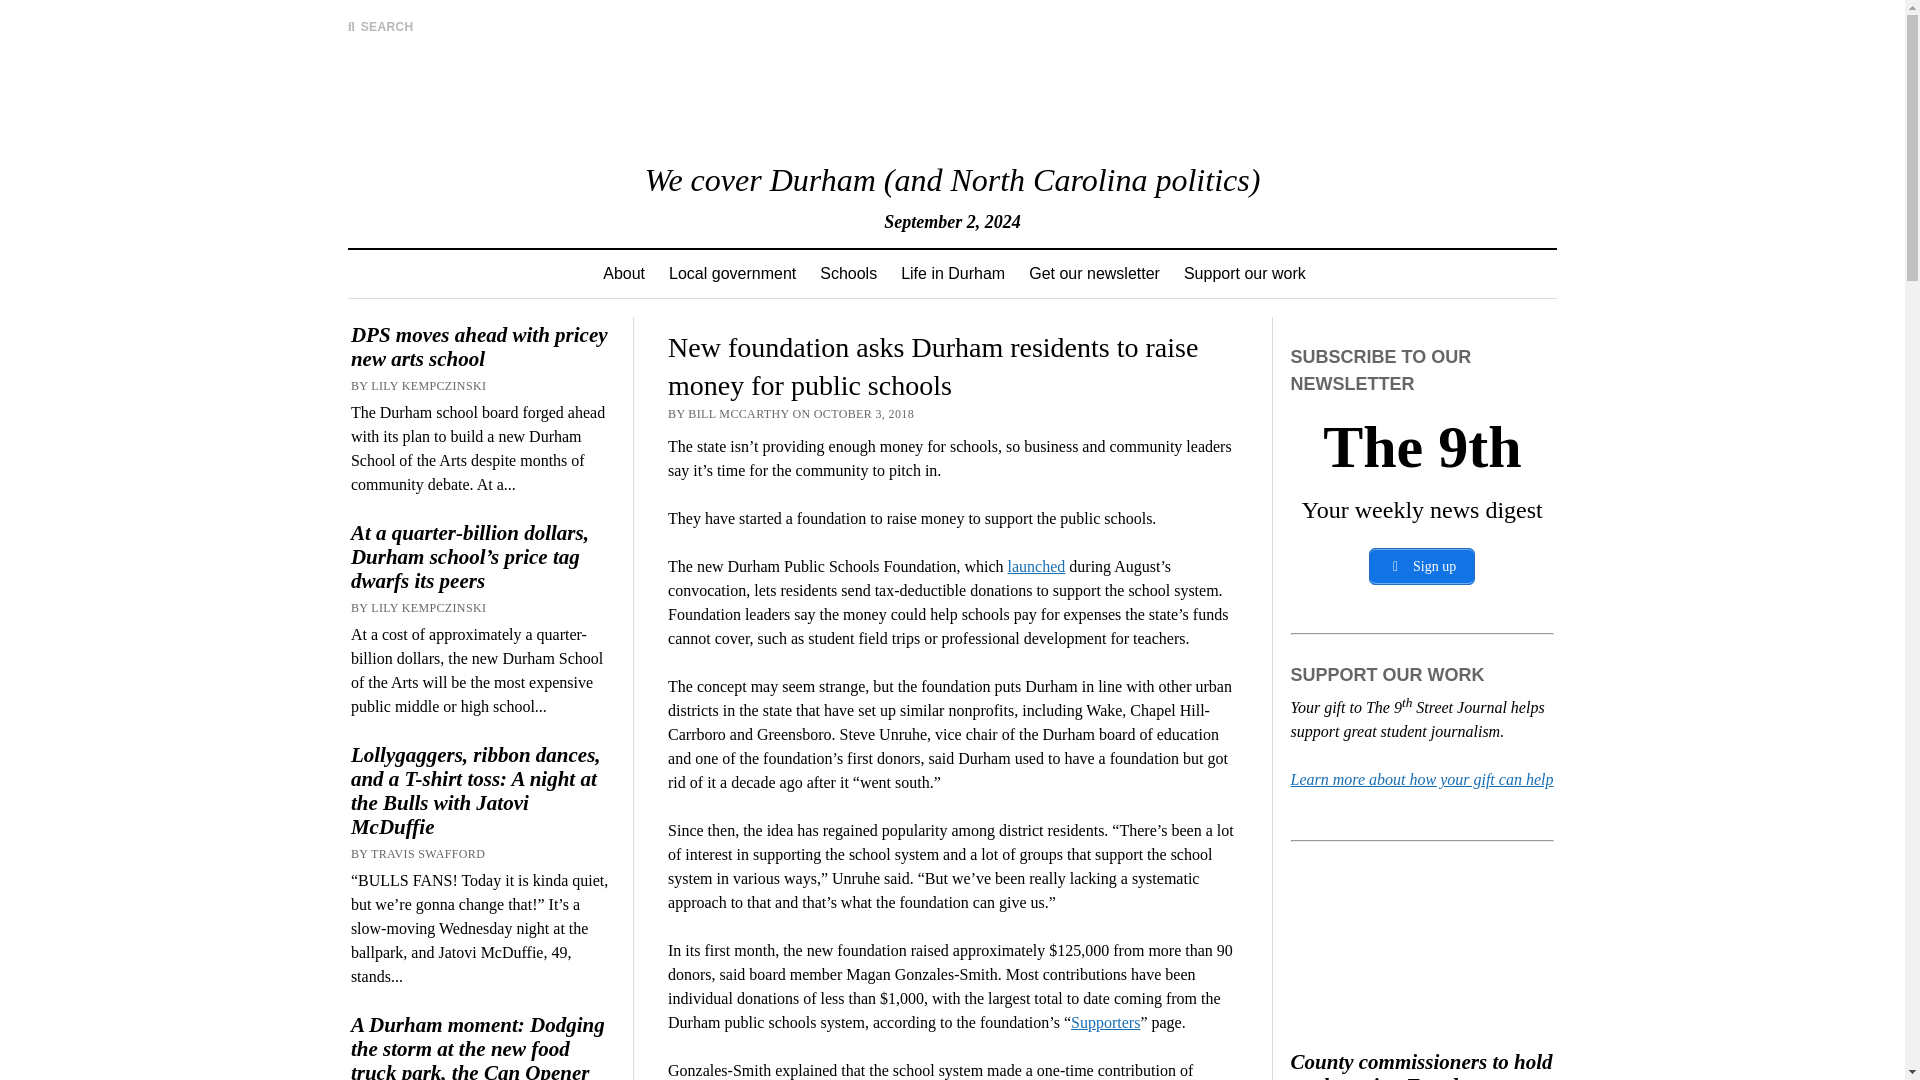  I want to click on DPS moves ahead with pricey new arts school, so click(482, 346).